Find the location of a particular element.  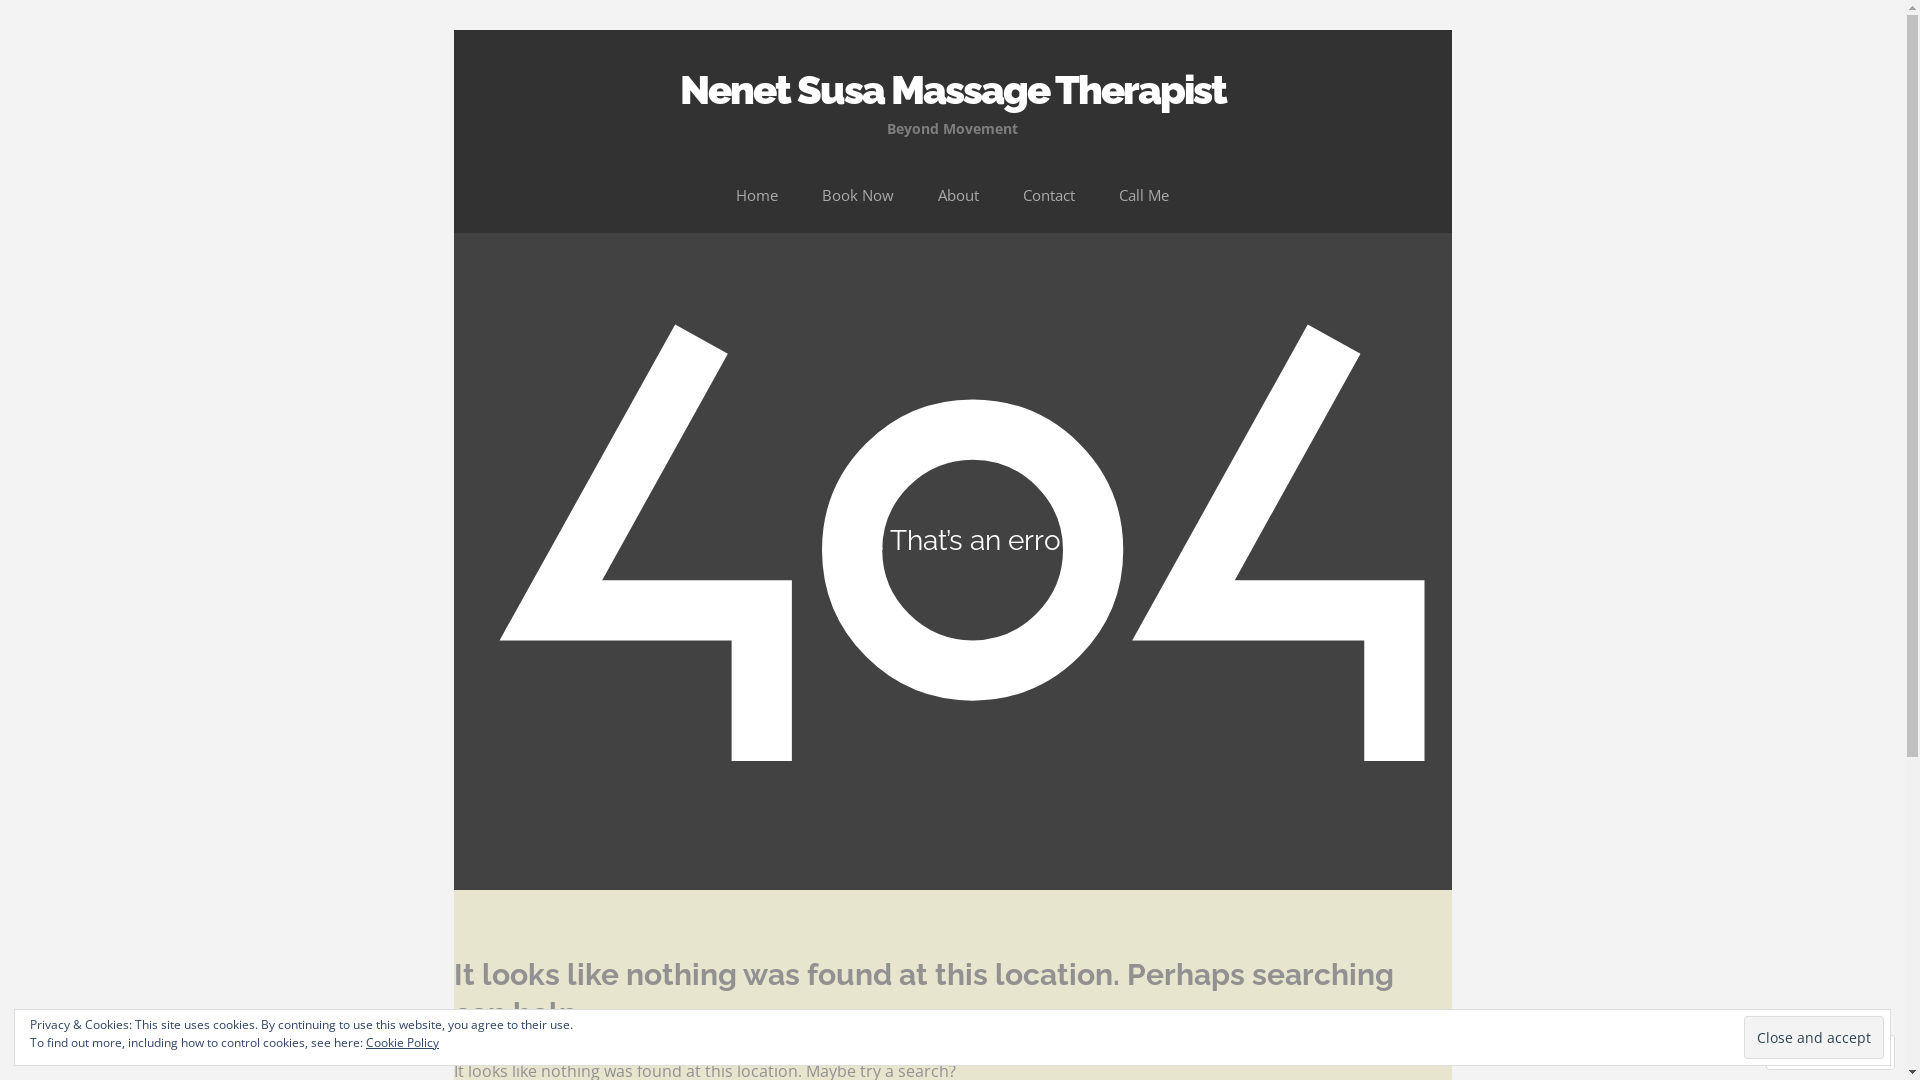

Close and accept is located at coordinates (1814, 1038).